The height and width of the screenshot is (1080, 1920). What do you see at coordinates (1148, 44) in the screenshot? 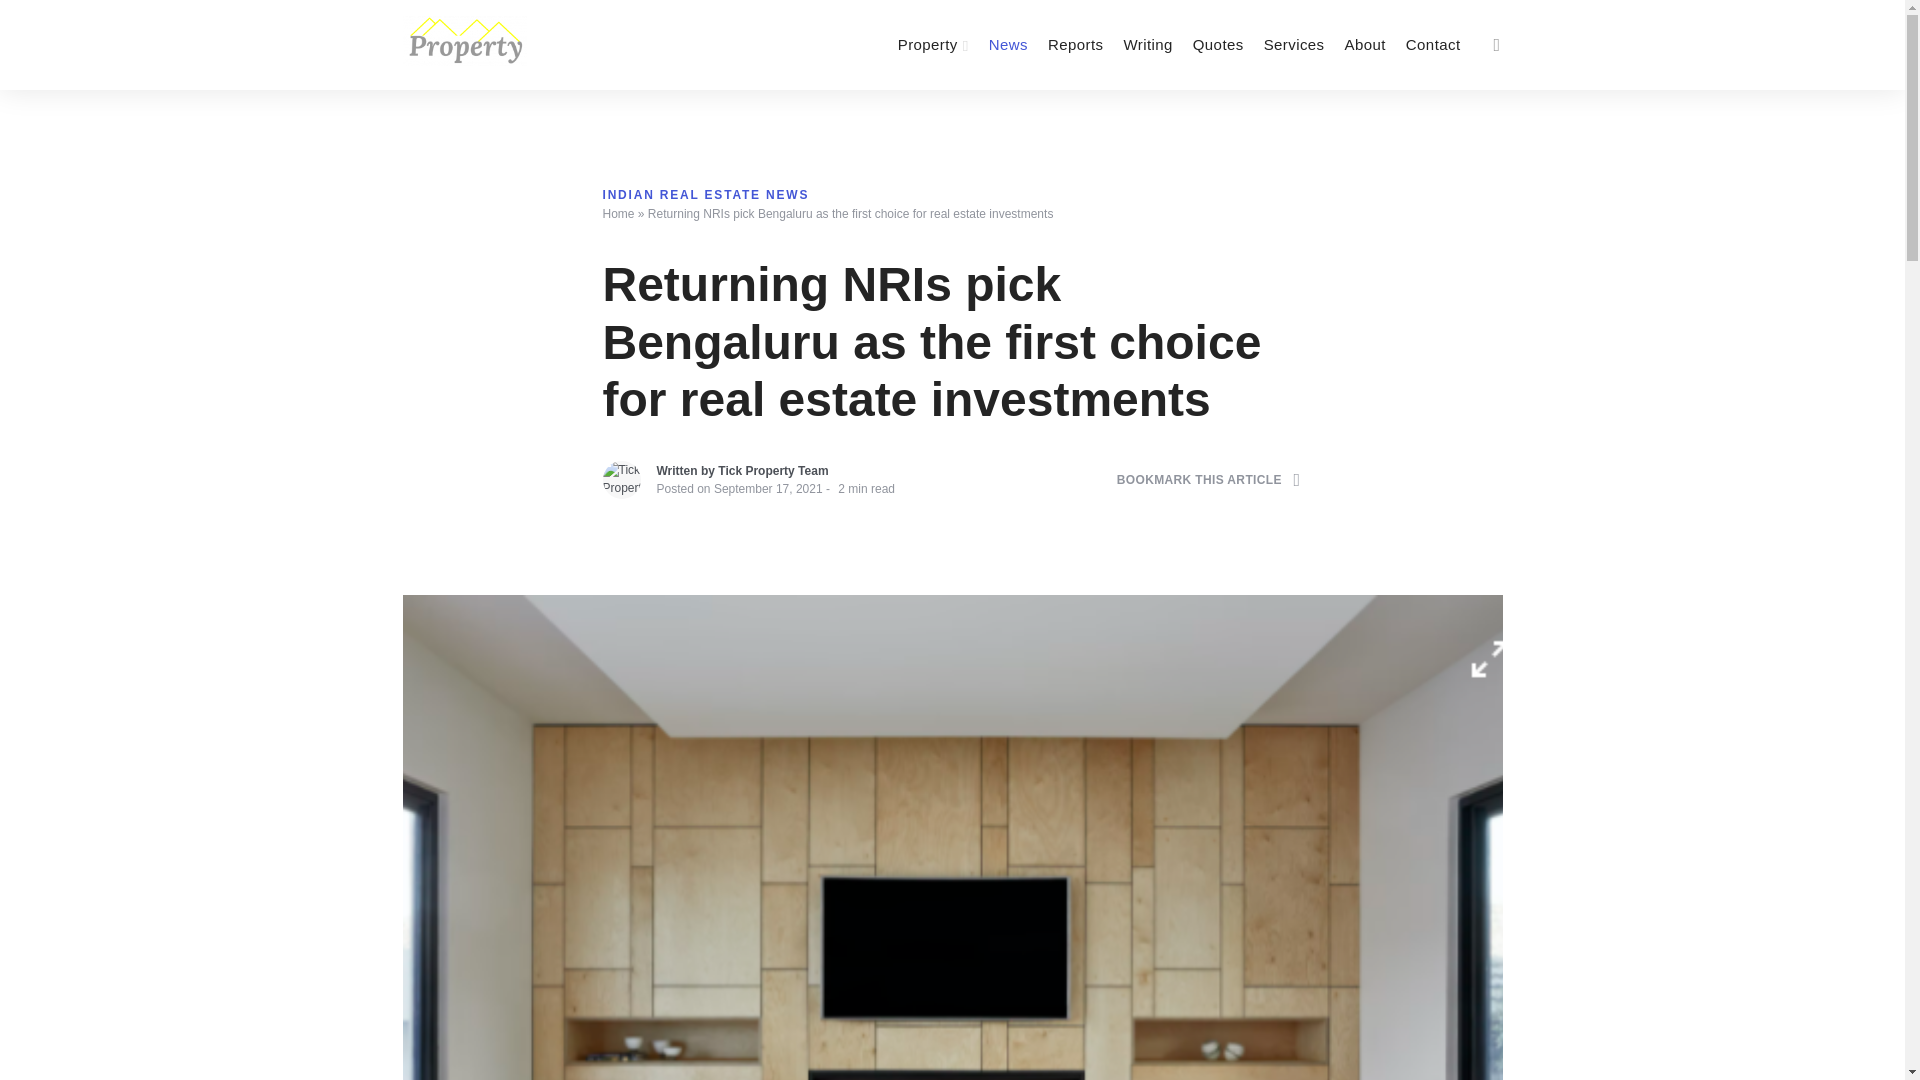
I see `Writing` at bounding box center [1148, 44].